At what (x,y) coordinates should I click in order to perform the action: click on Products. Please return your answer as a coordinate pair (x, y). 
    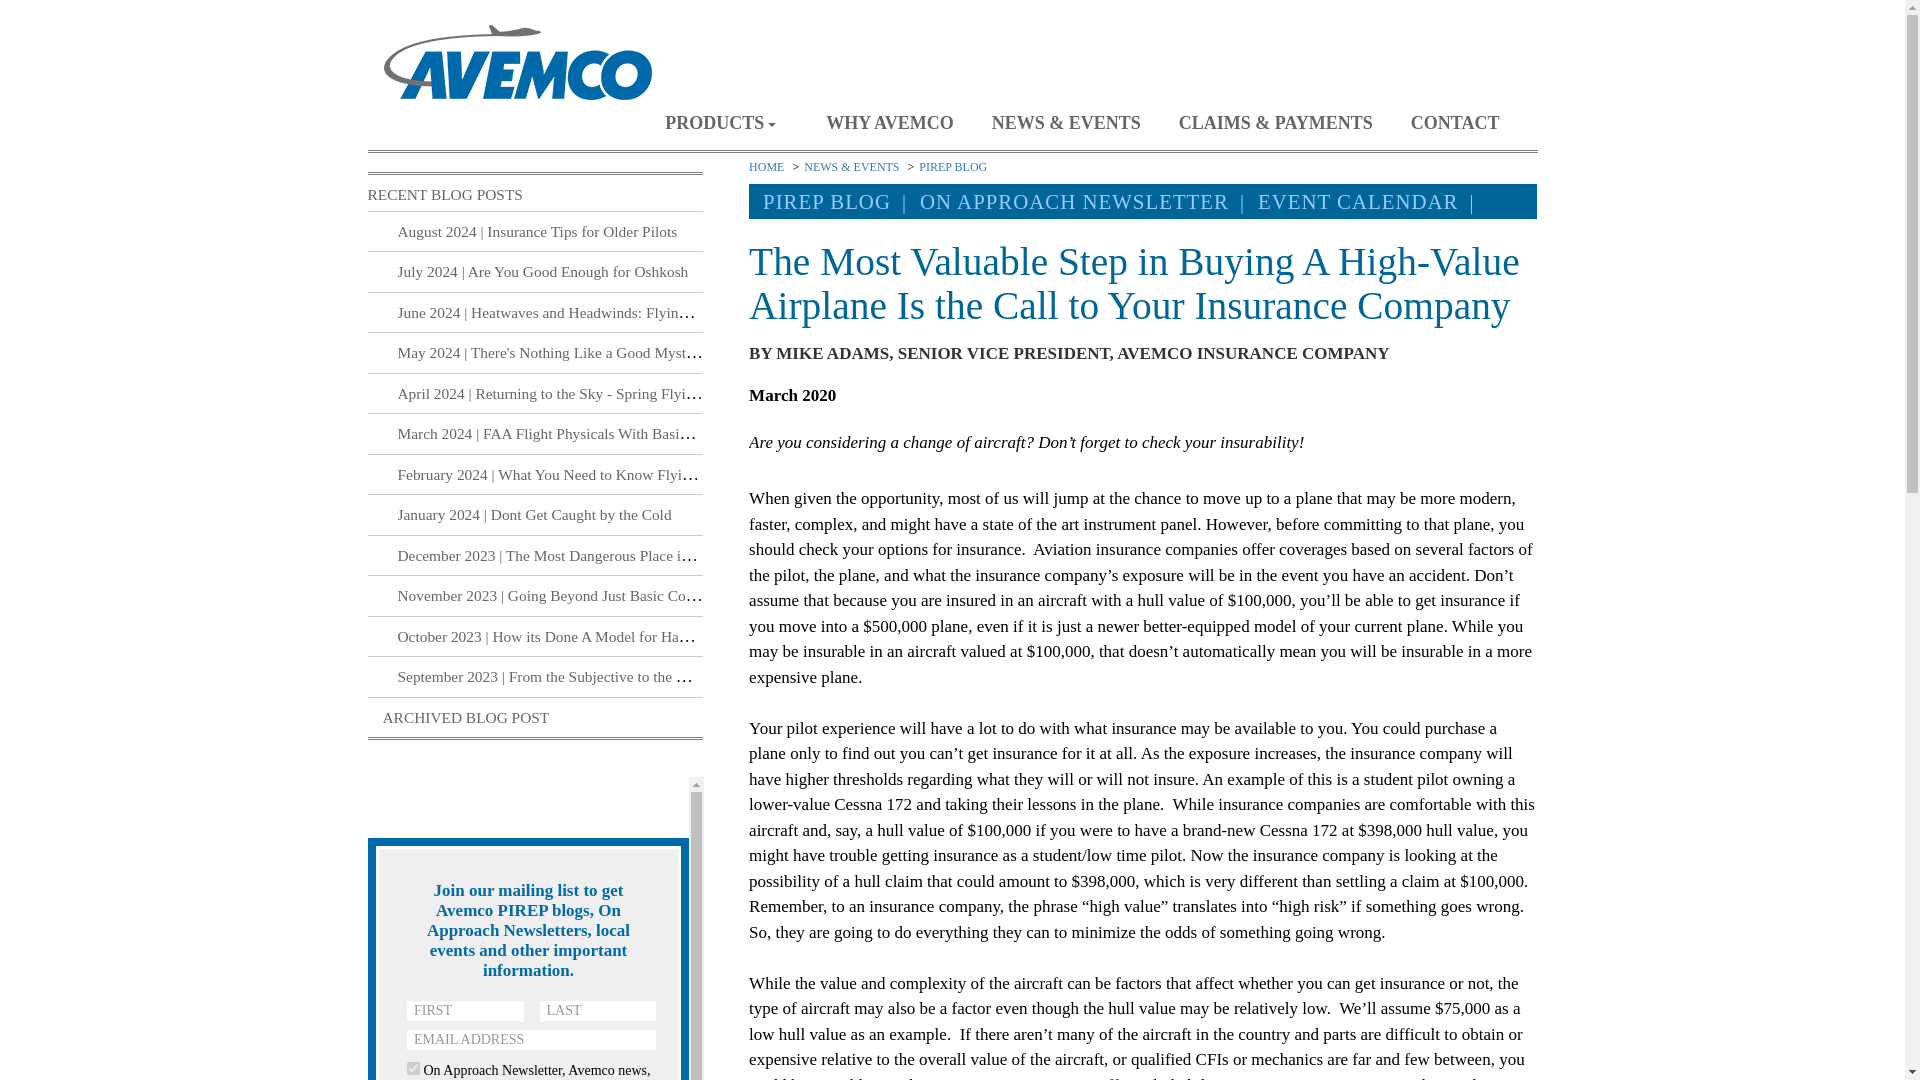
    Looking at the image, I should click on (728, 123).